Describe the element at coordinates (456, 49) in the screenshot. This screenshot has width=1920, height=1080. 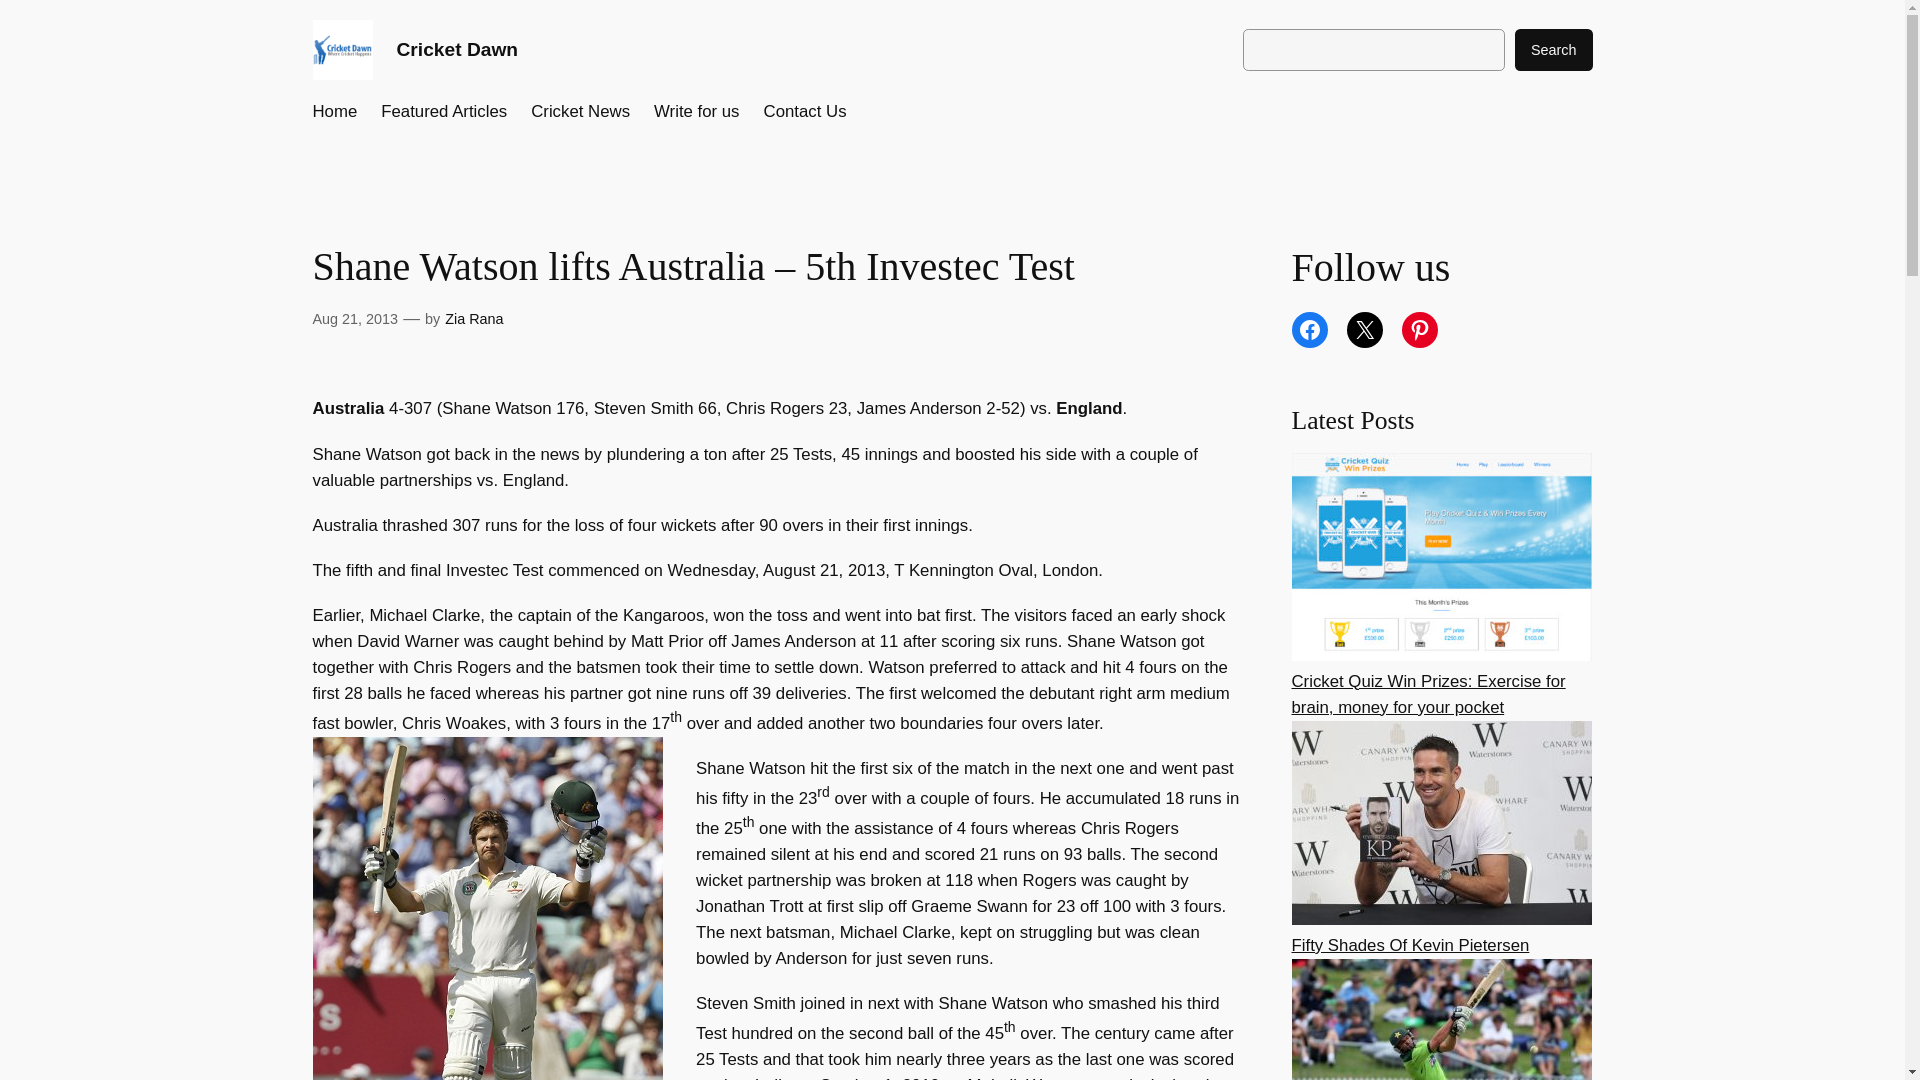
I see `Cricket Dawn` at that location.